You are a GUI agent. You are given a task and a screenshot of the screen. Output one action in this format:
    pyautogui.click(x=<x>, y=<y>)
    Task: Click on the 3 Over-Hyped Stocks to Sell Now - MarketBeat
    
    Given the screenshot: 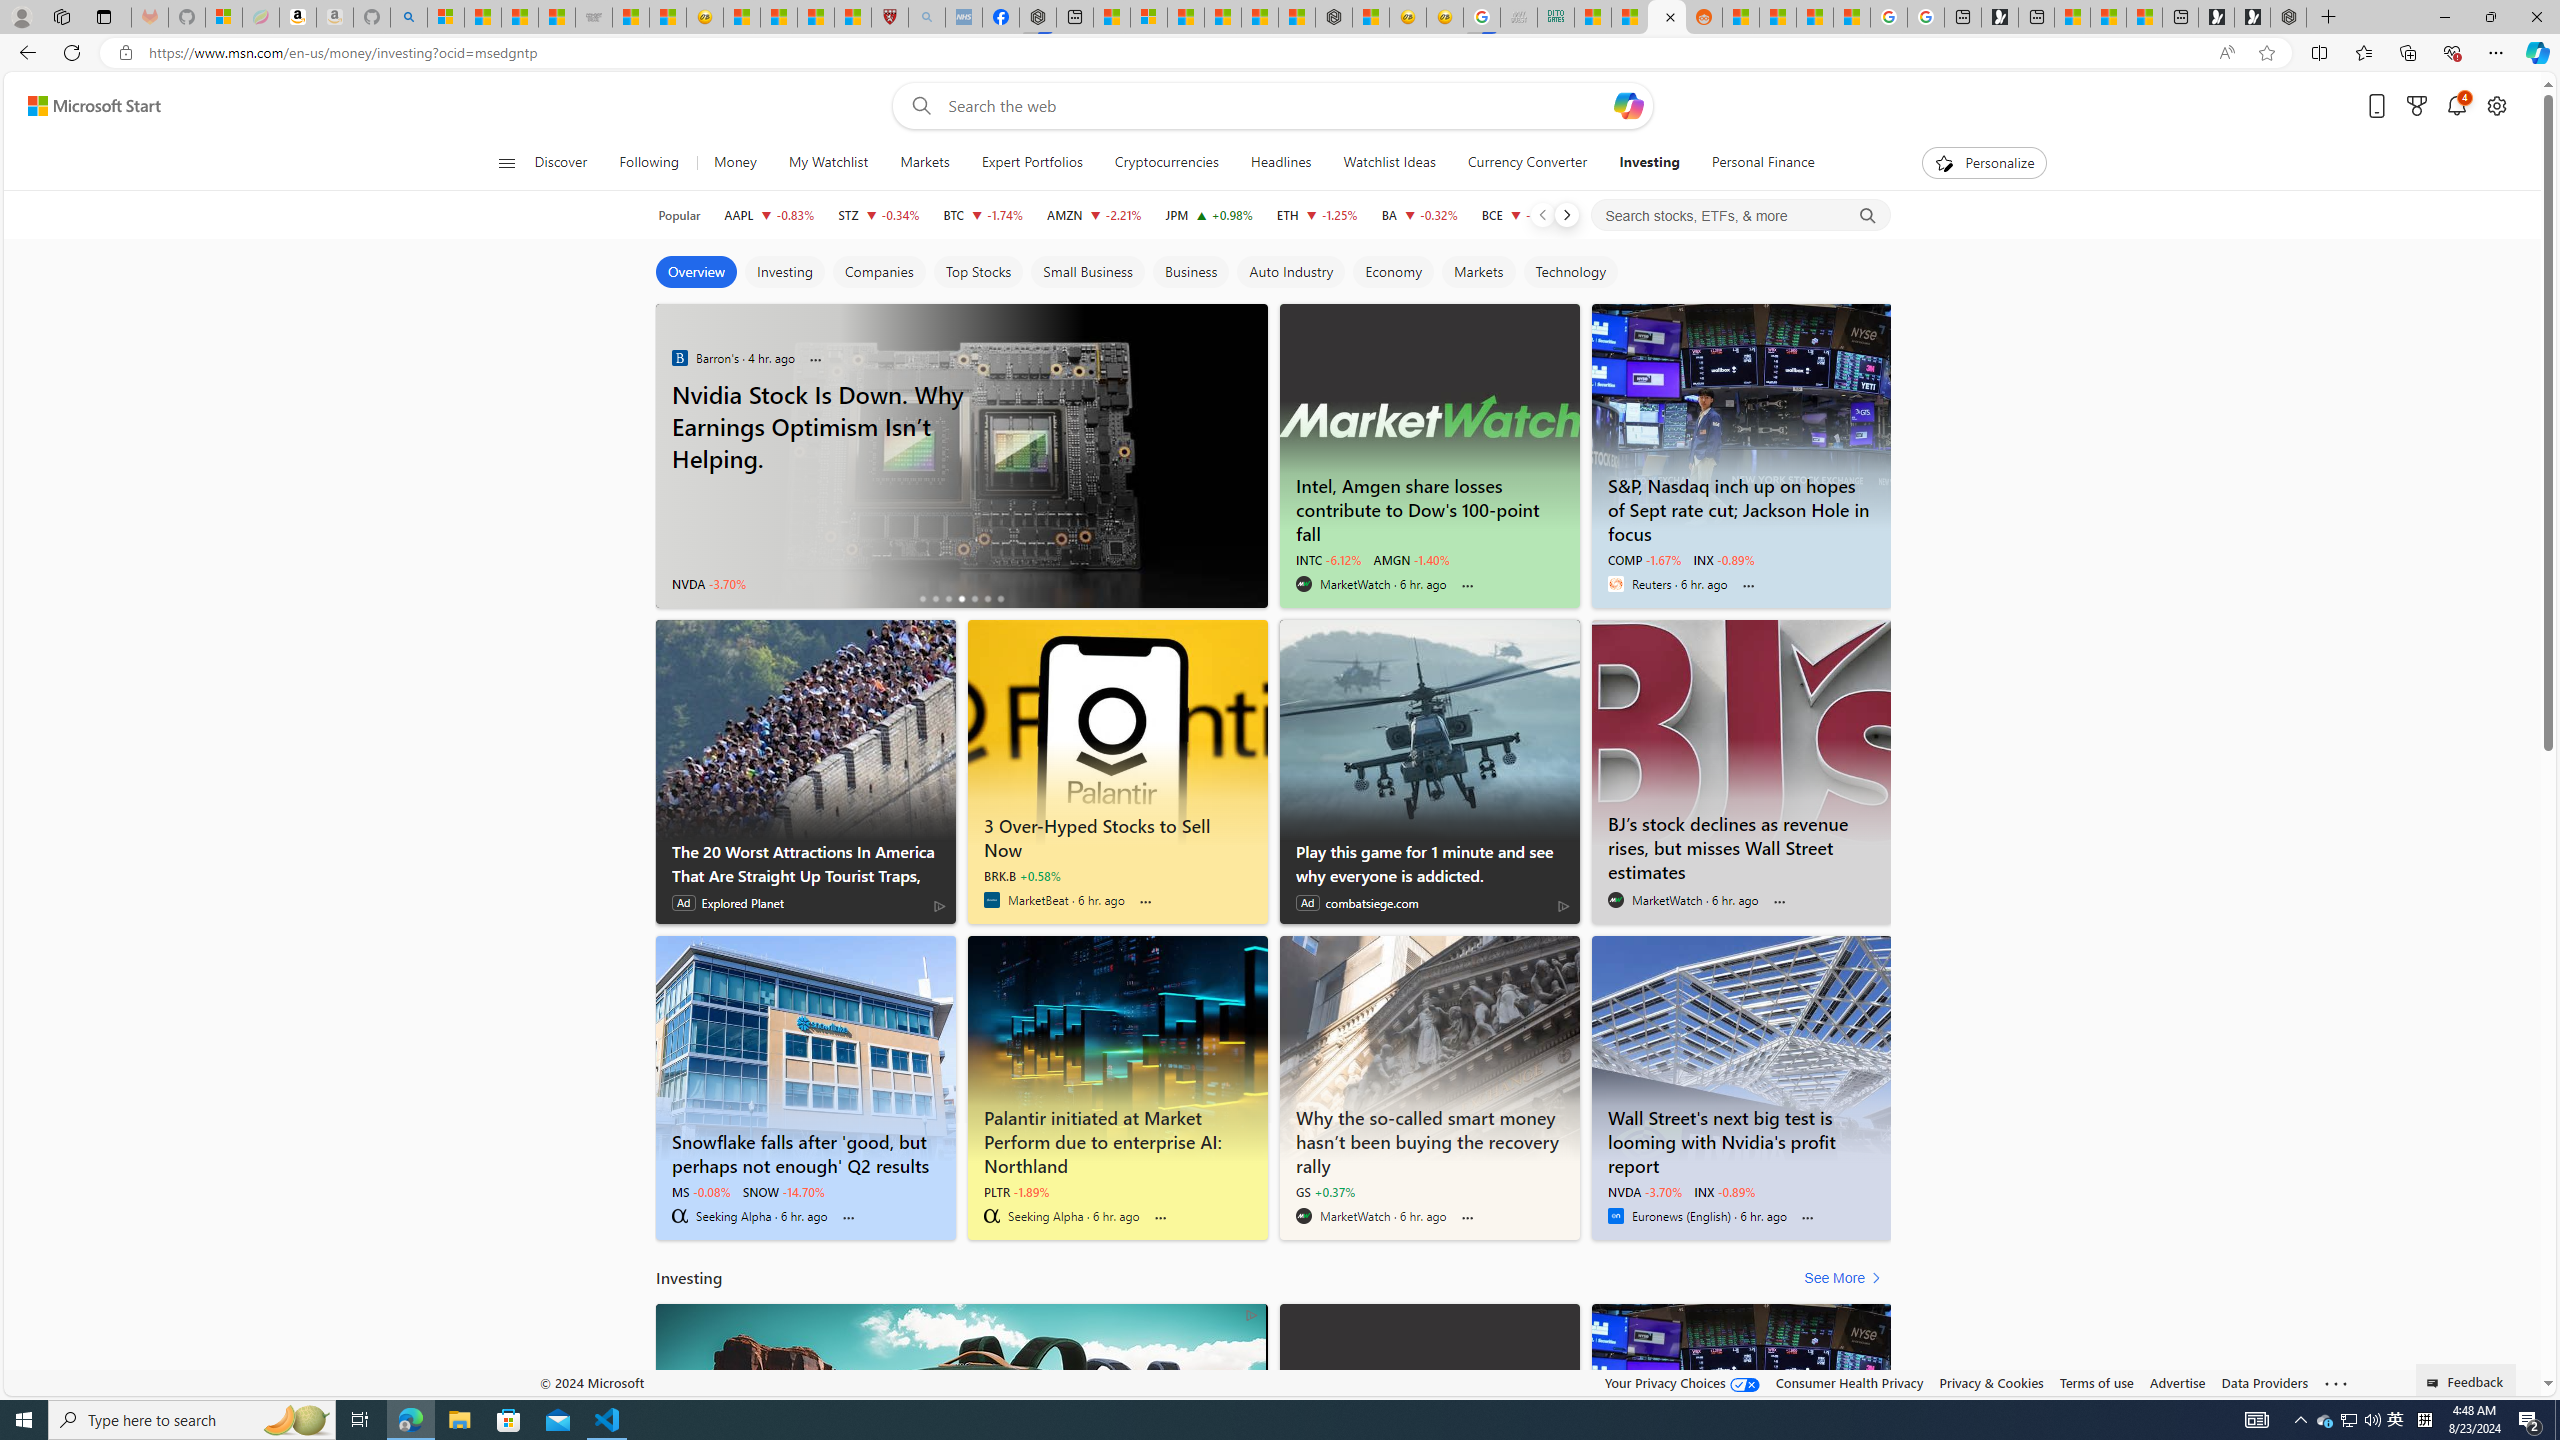 What is the action you would take?
    pyautogui.click(x=1117, y=732)
    